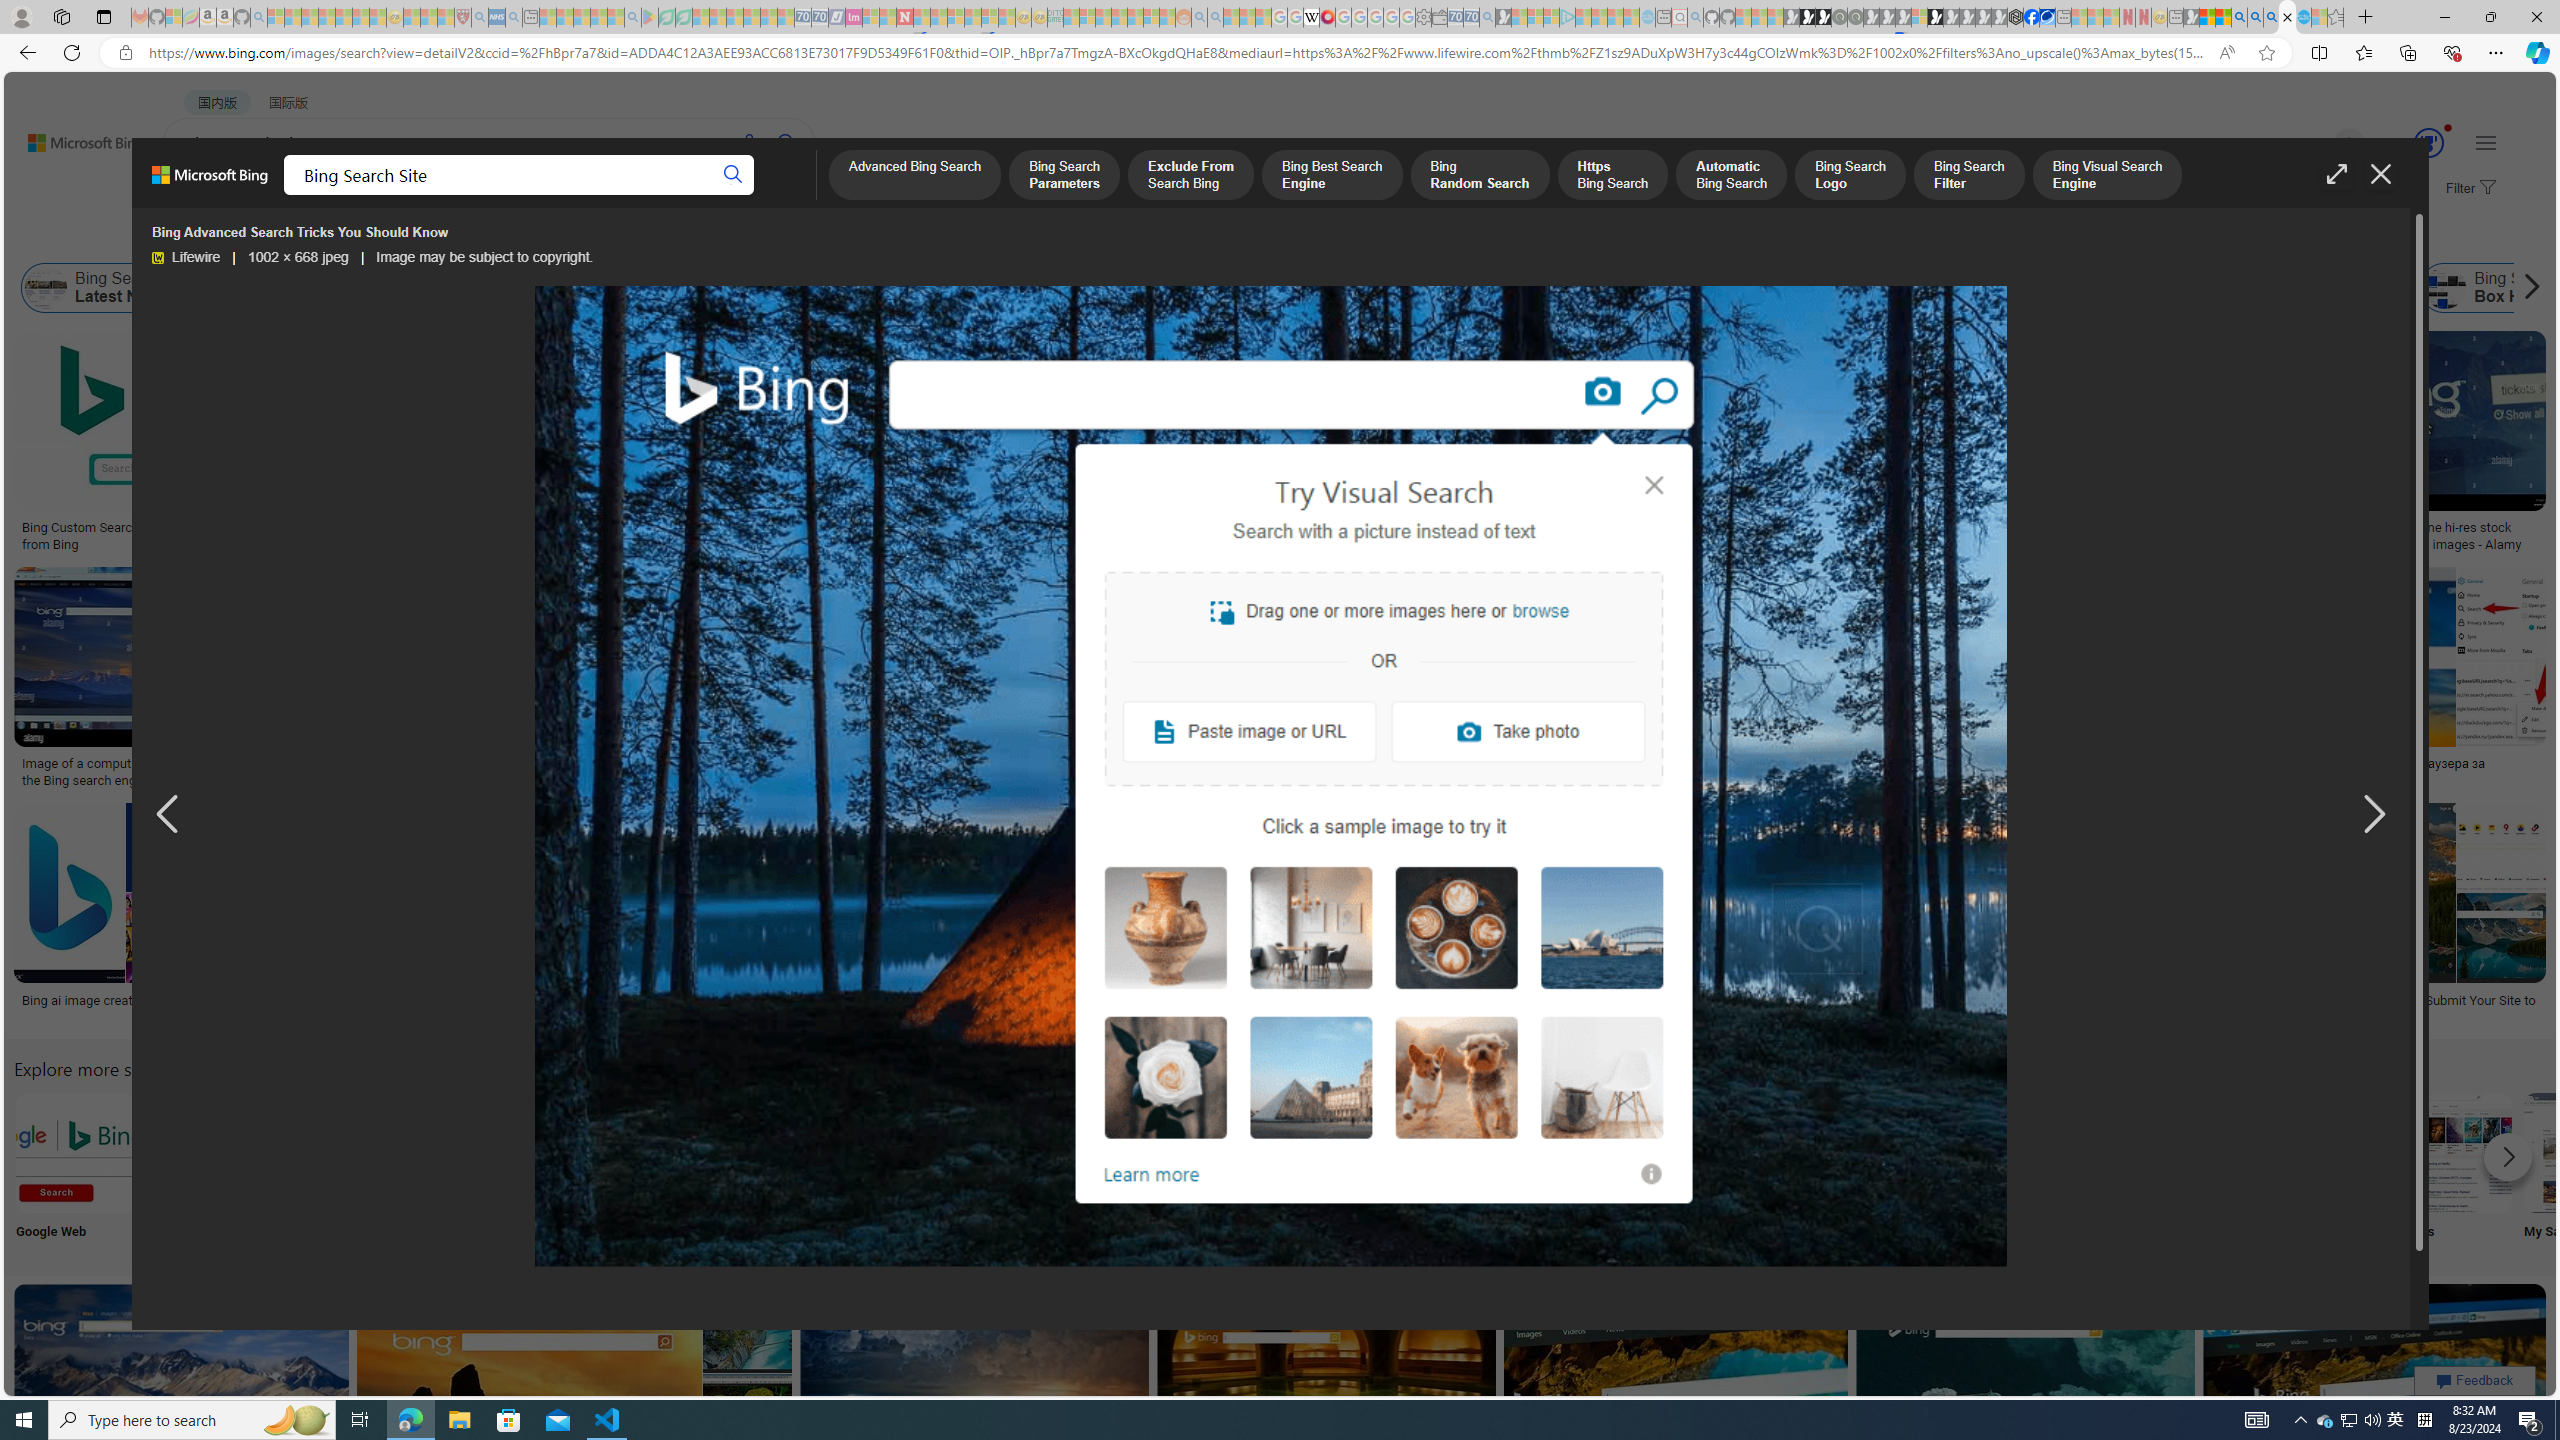 The image size is (2560, 1440). Describe the element at coordinates (999, 1170) in the screenshot. I see `People` at that location.